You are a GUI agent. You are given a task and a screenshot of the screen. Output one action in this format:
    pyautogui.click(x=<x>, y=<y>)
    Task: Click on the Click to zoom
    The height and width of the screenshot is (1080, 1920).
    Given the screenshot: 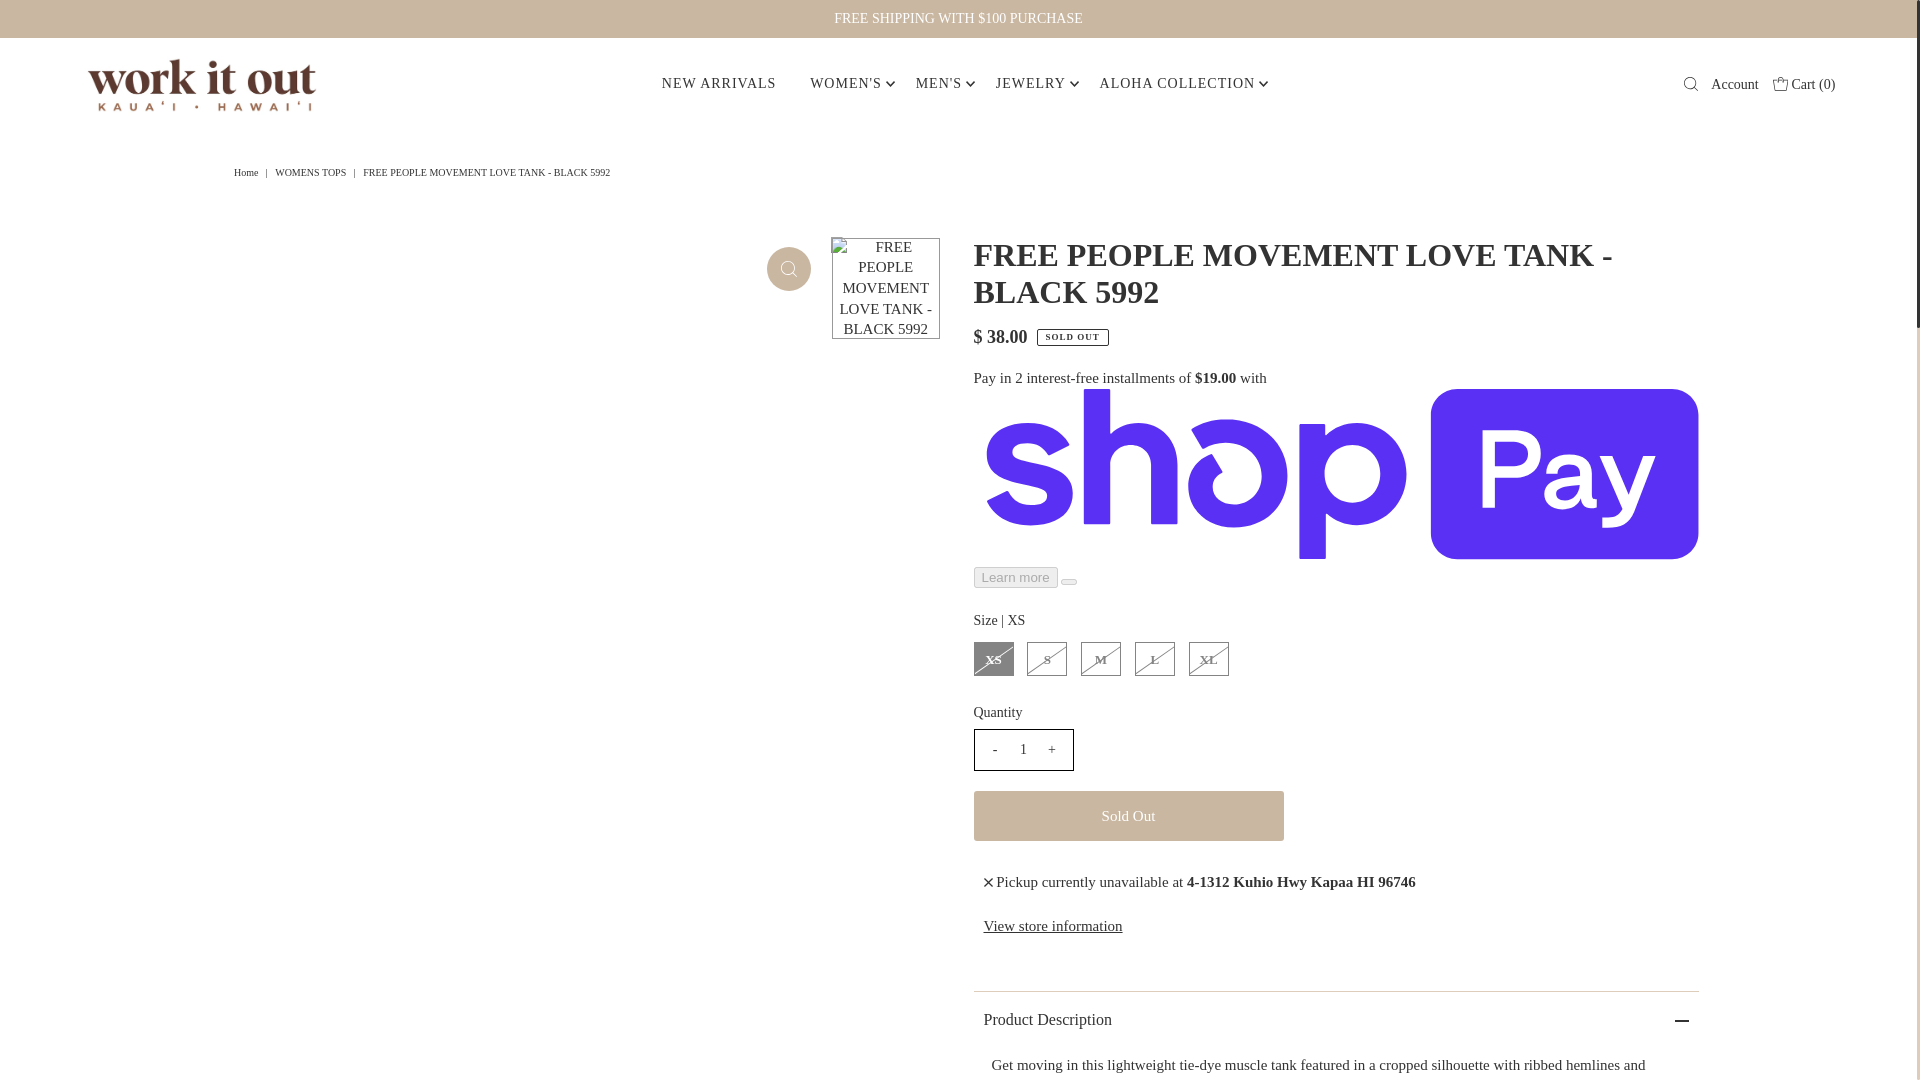 What is the action you would take?
    pyautogui.click(x=788, y=268)
    